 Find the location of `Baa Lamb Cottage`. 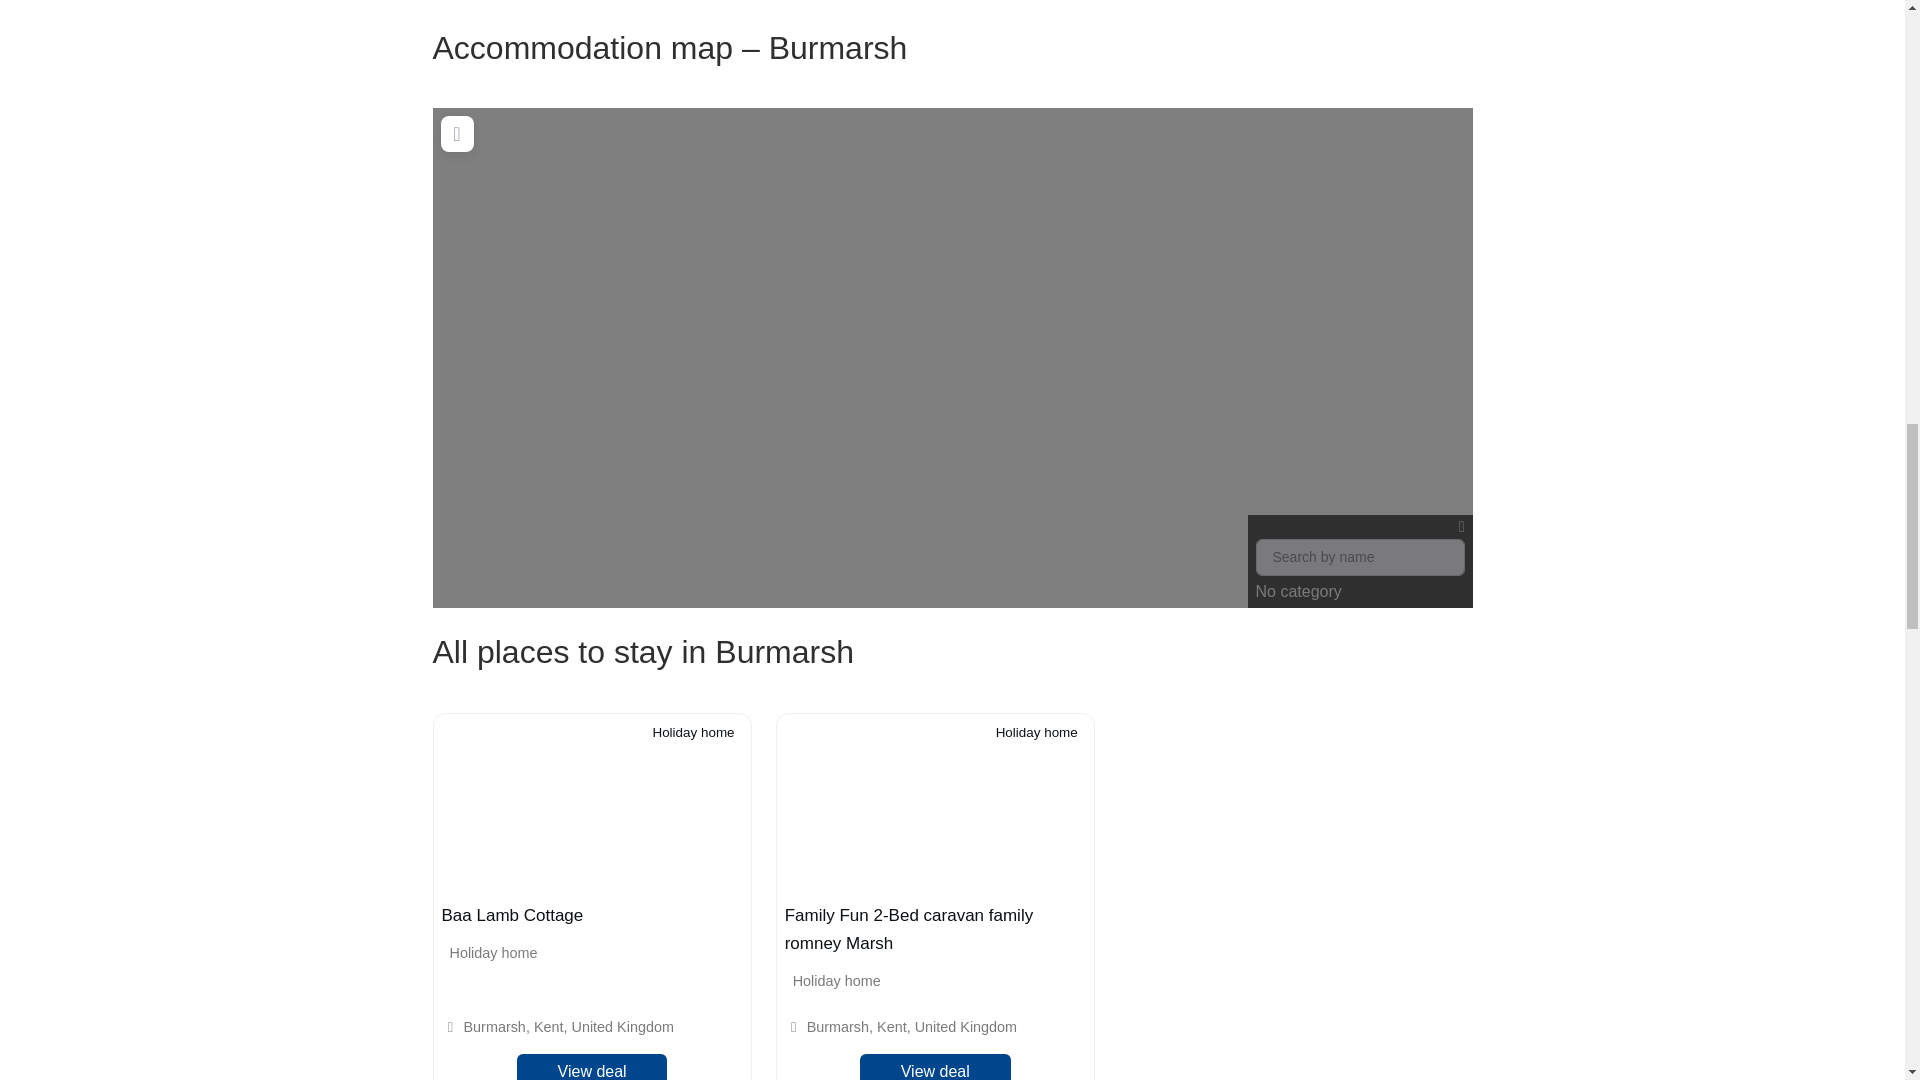

Baa Lamb Cottage is located at coordinates (512, 915).